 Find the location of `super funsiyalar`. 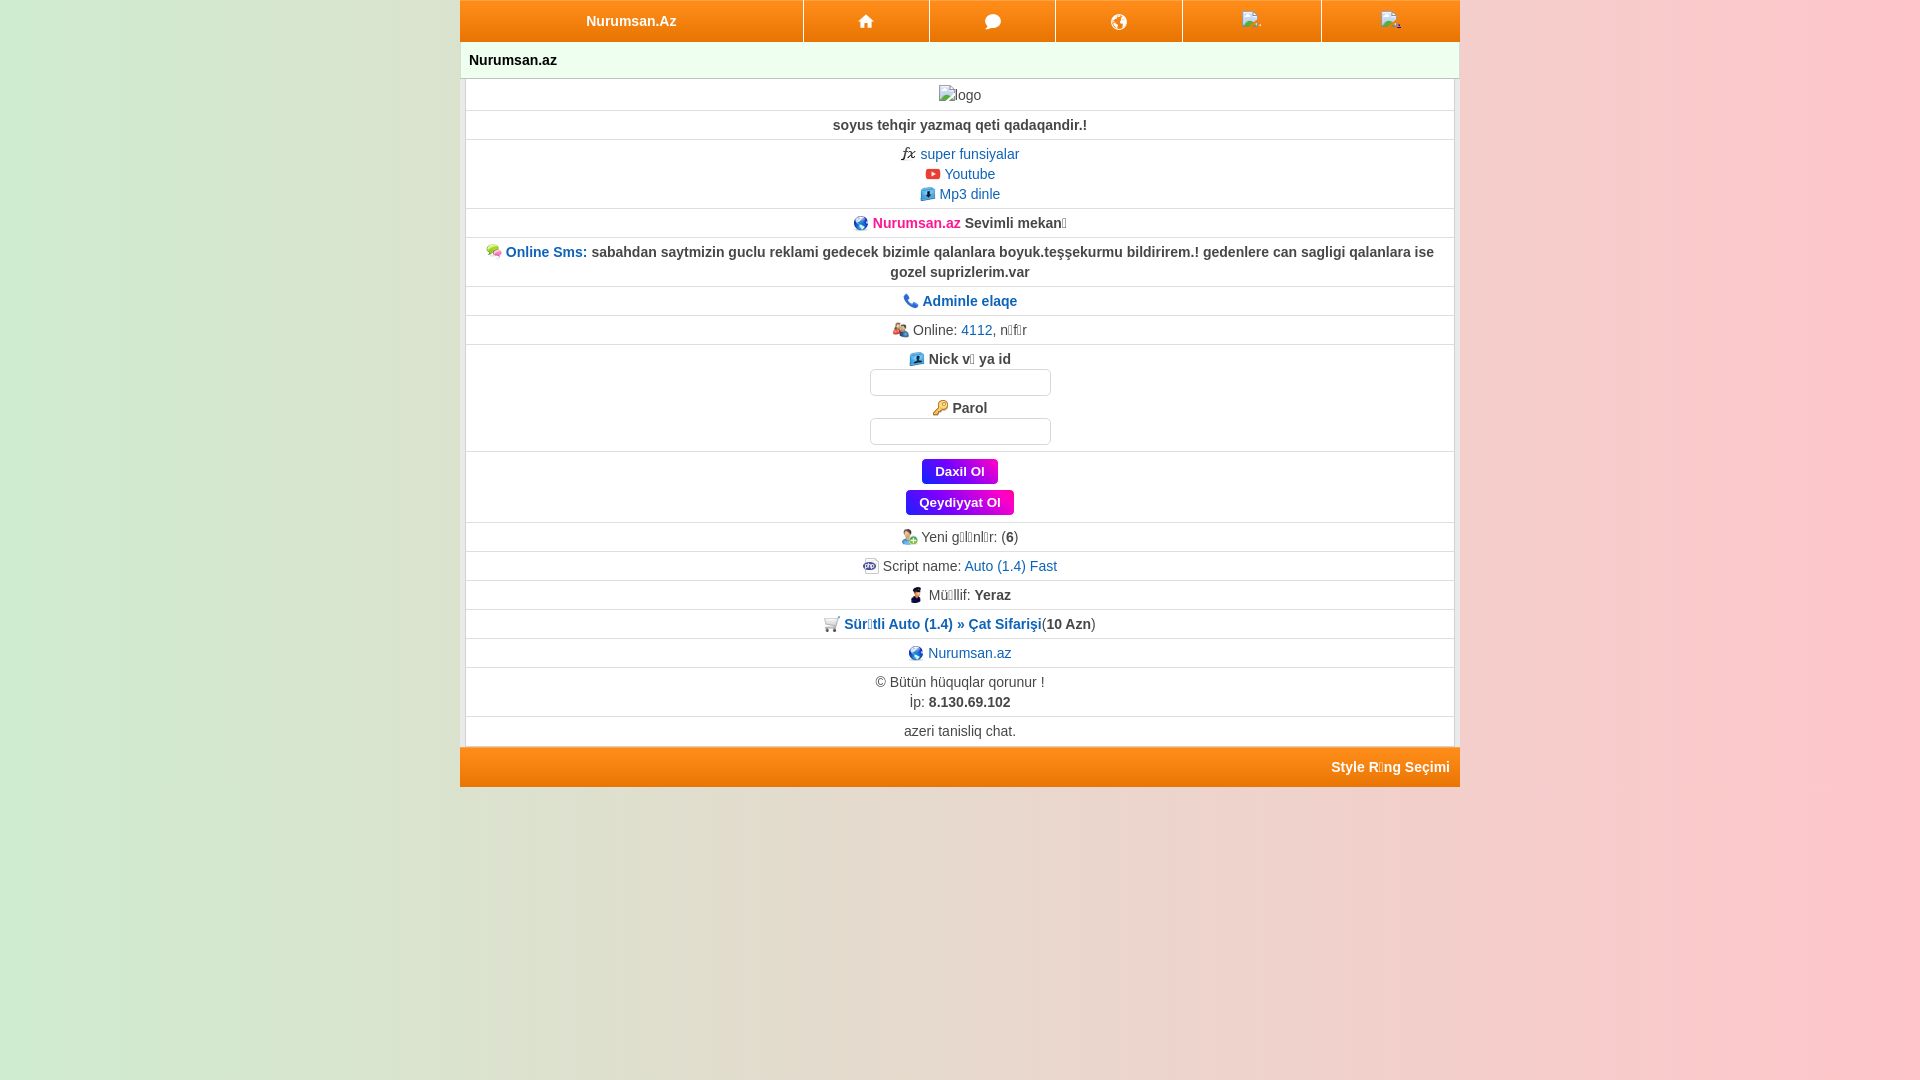

super funsiyalar is located at coordinates (970, 154).